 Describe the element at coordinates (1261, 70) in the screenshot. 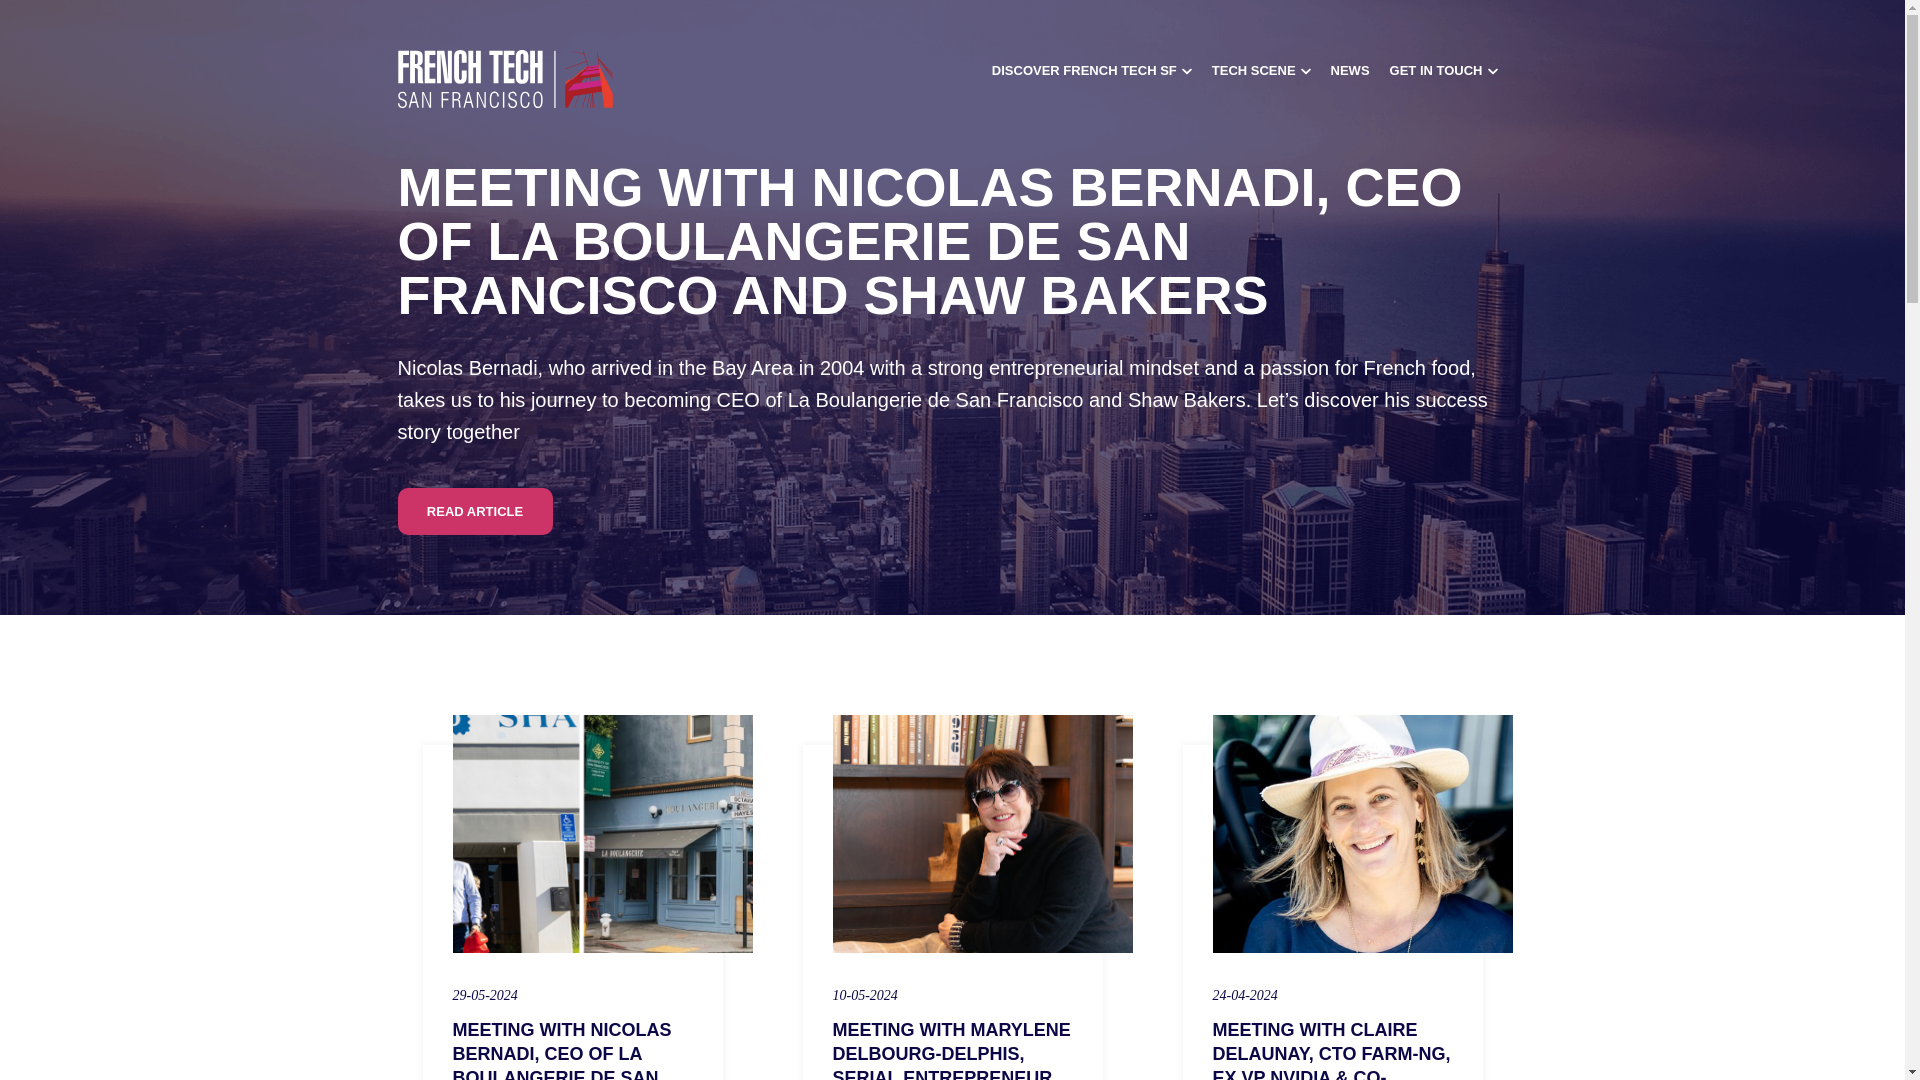

I see `TECH SCENE` at that location.